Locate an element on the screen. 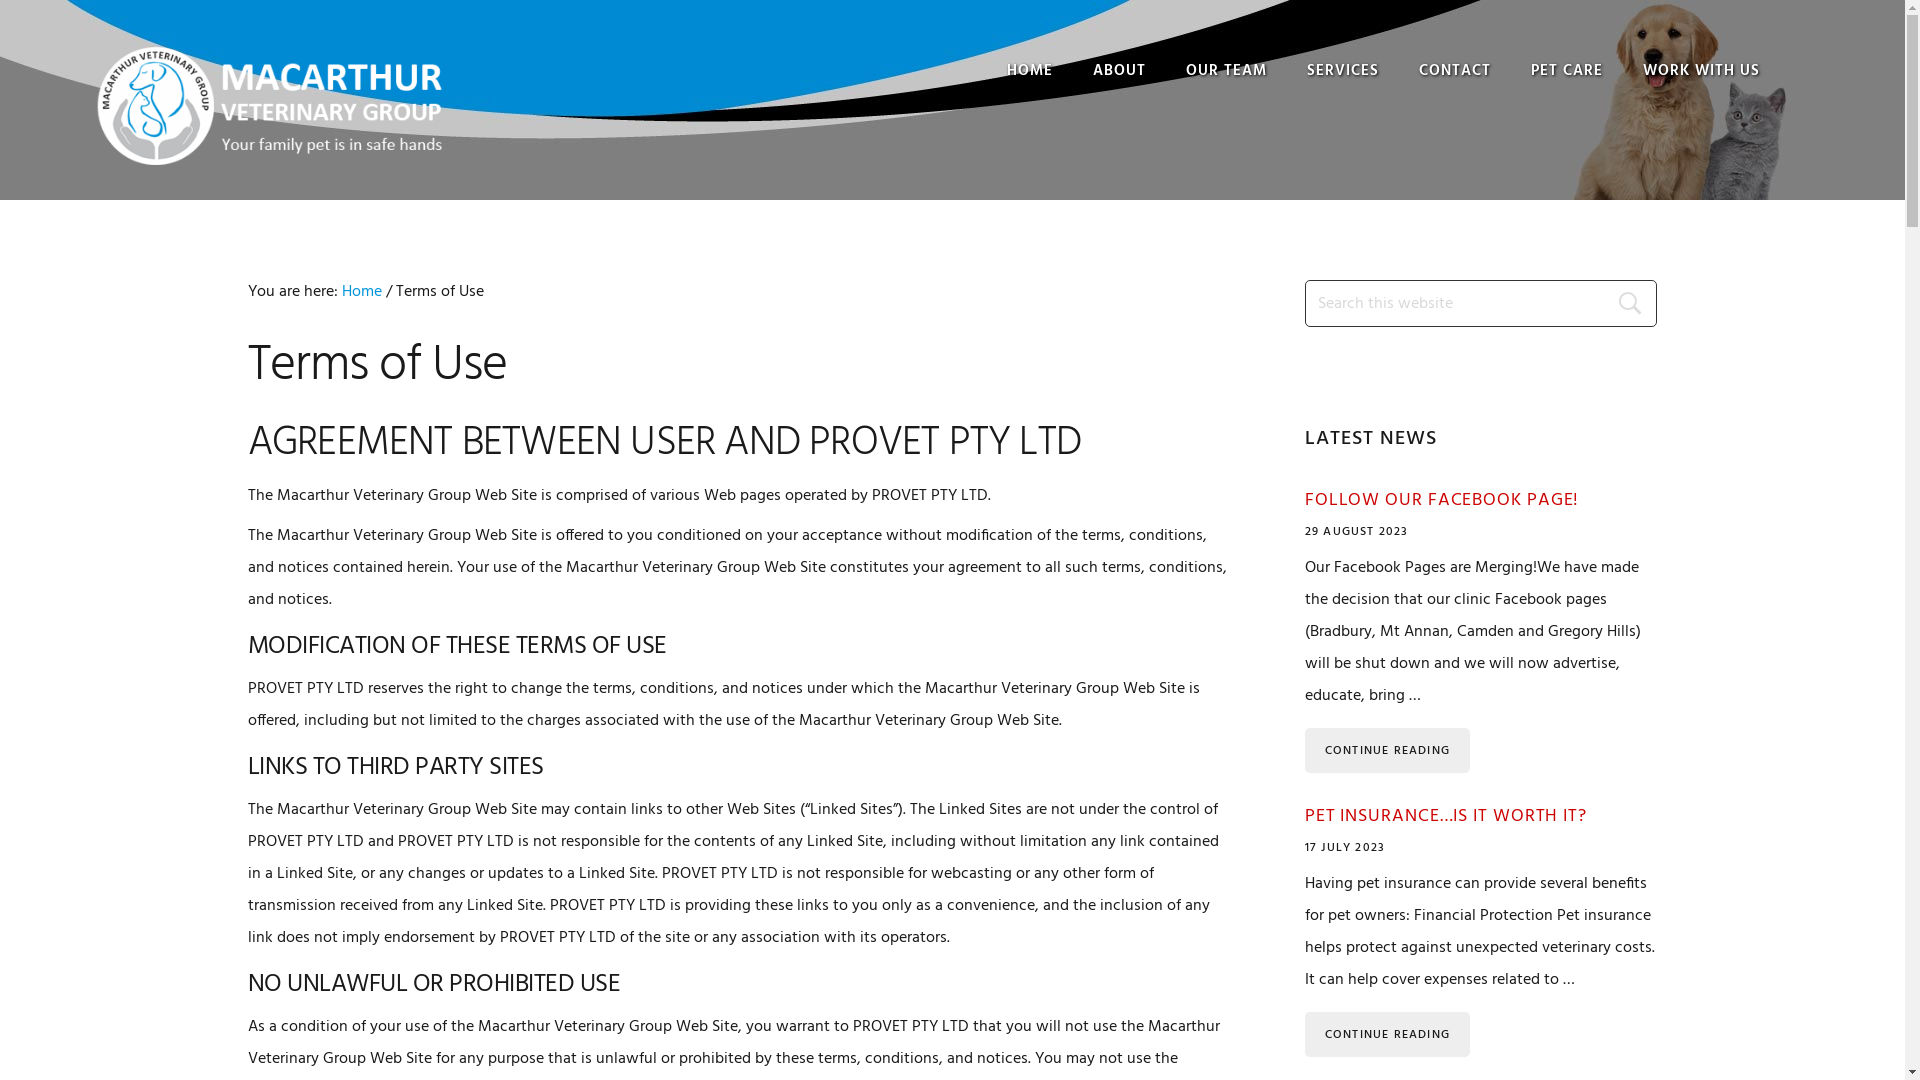  PET CARE is located at coordinates (1567, 72).